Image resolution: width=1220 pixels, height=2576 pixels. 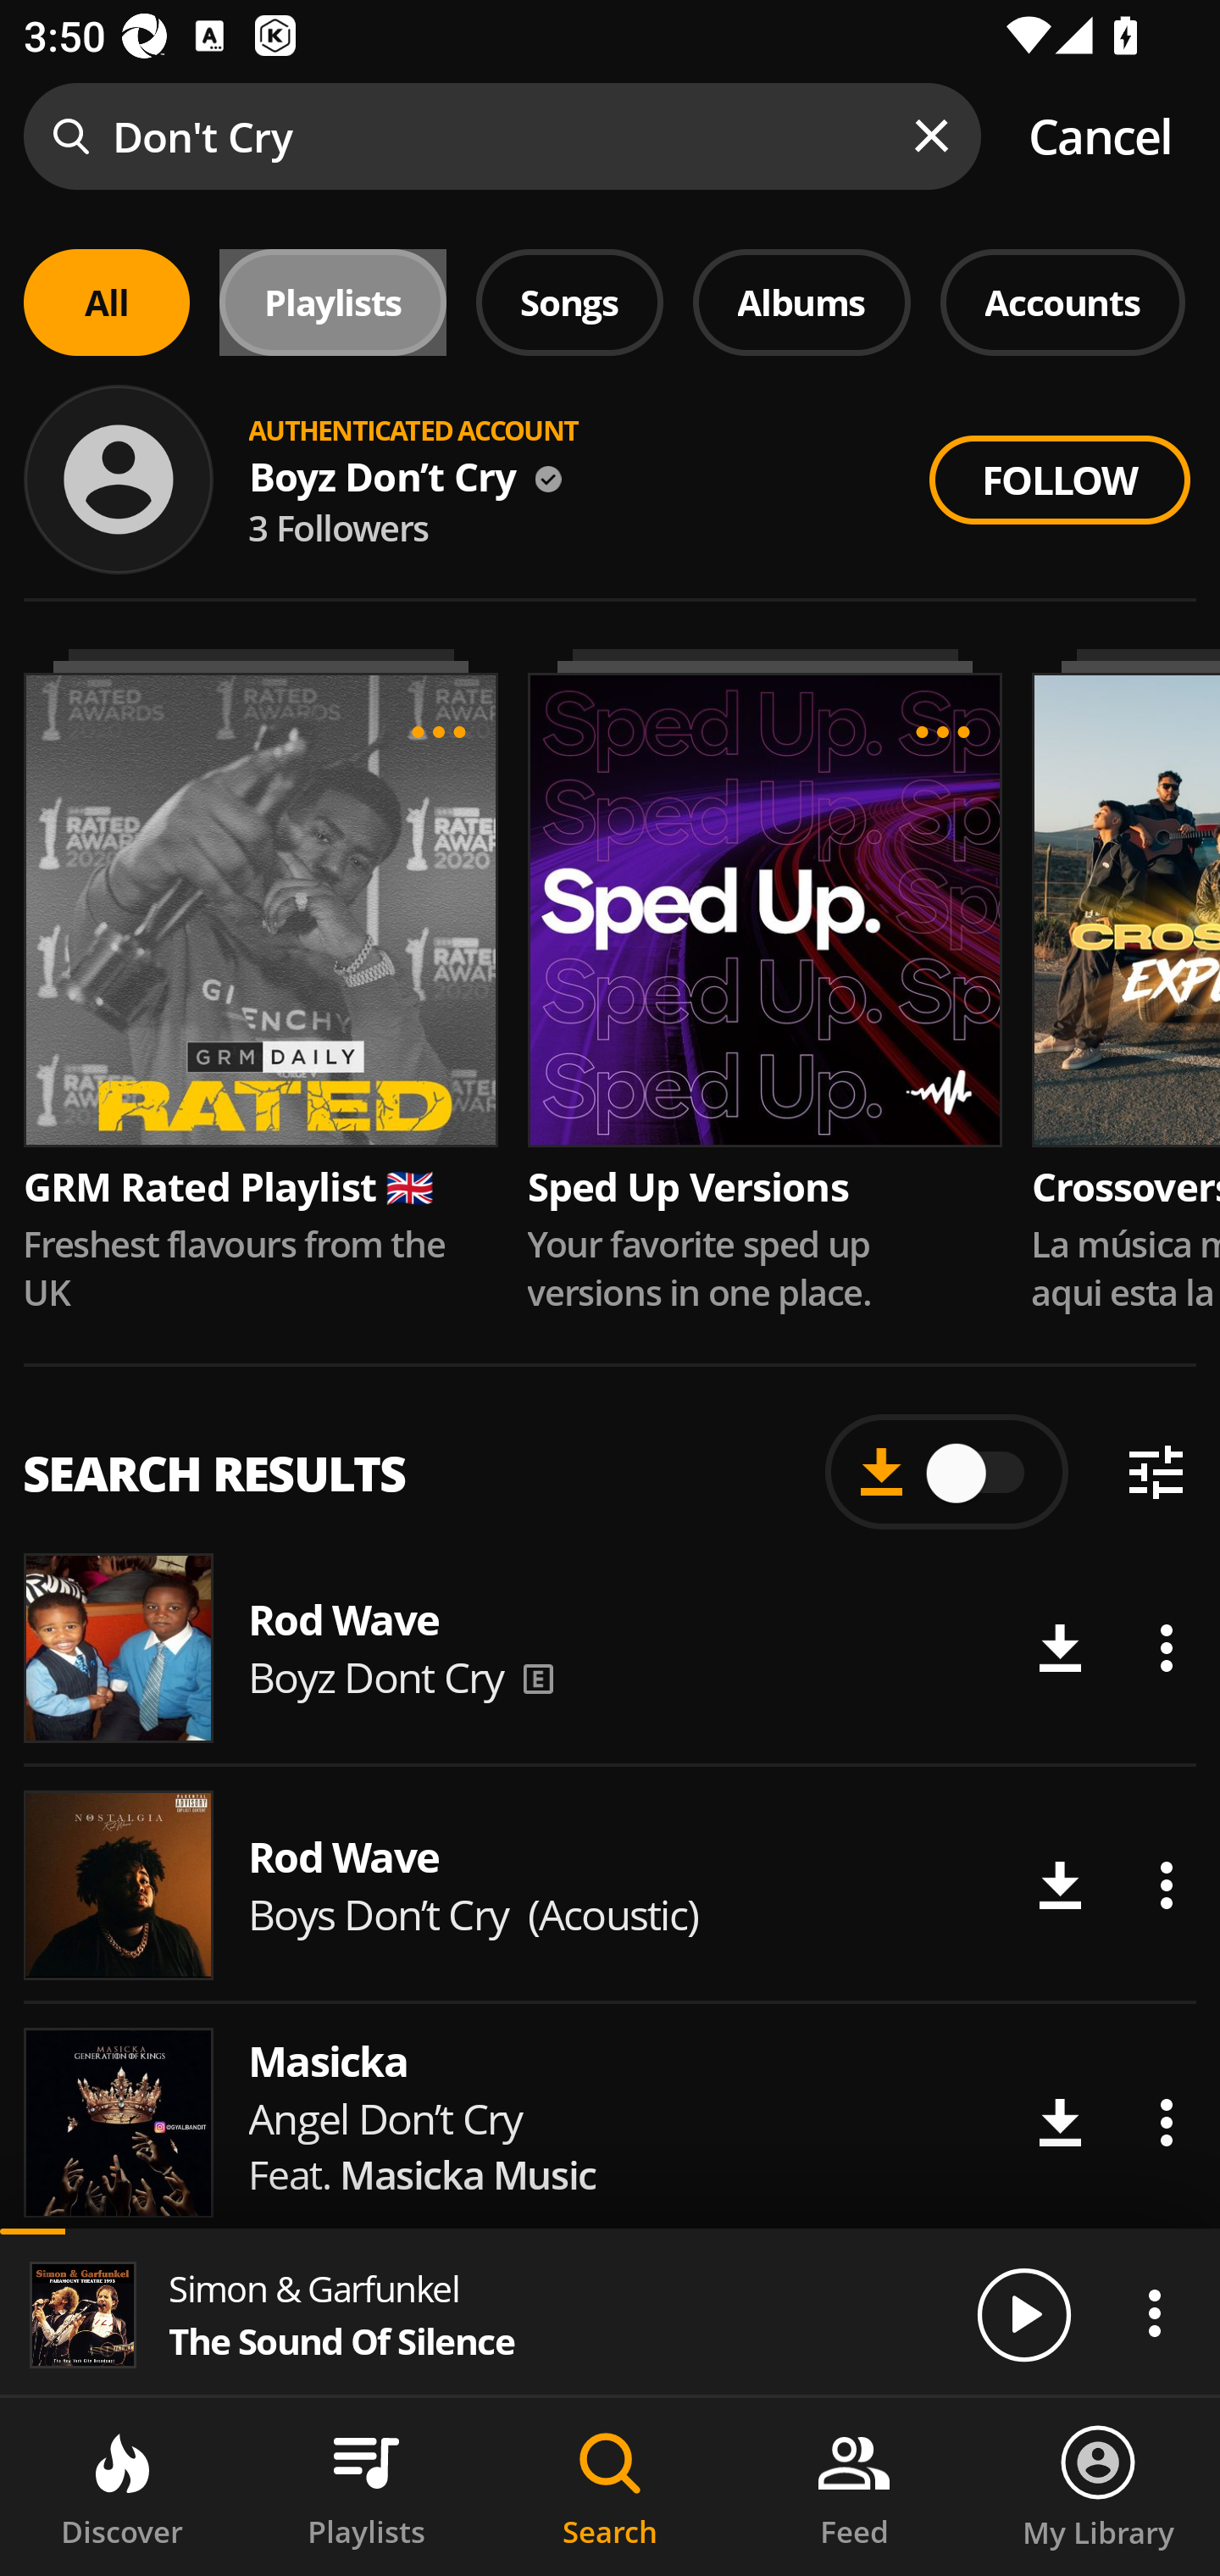 What do you see at coordinates (1059, 1648) in the screenshot?
I see `Download` at bounding box center [1059, 1648].